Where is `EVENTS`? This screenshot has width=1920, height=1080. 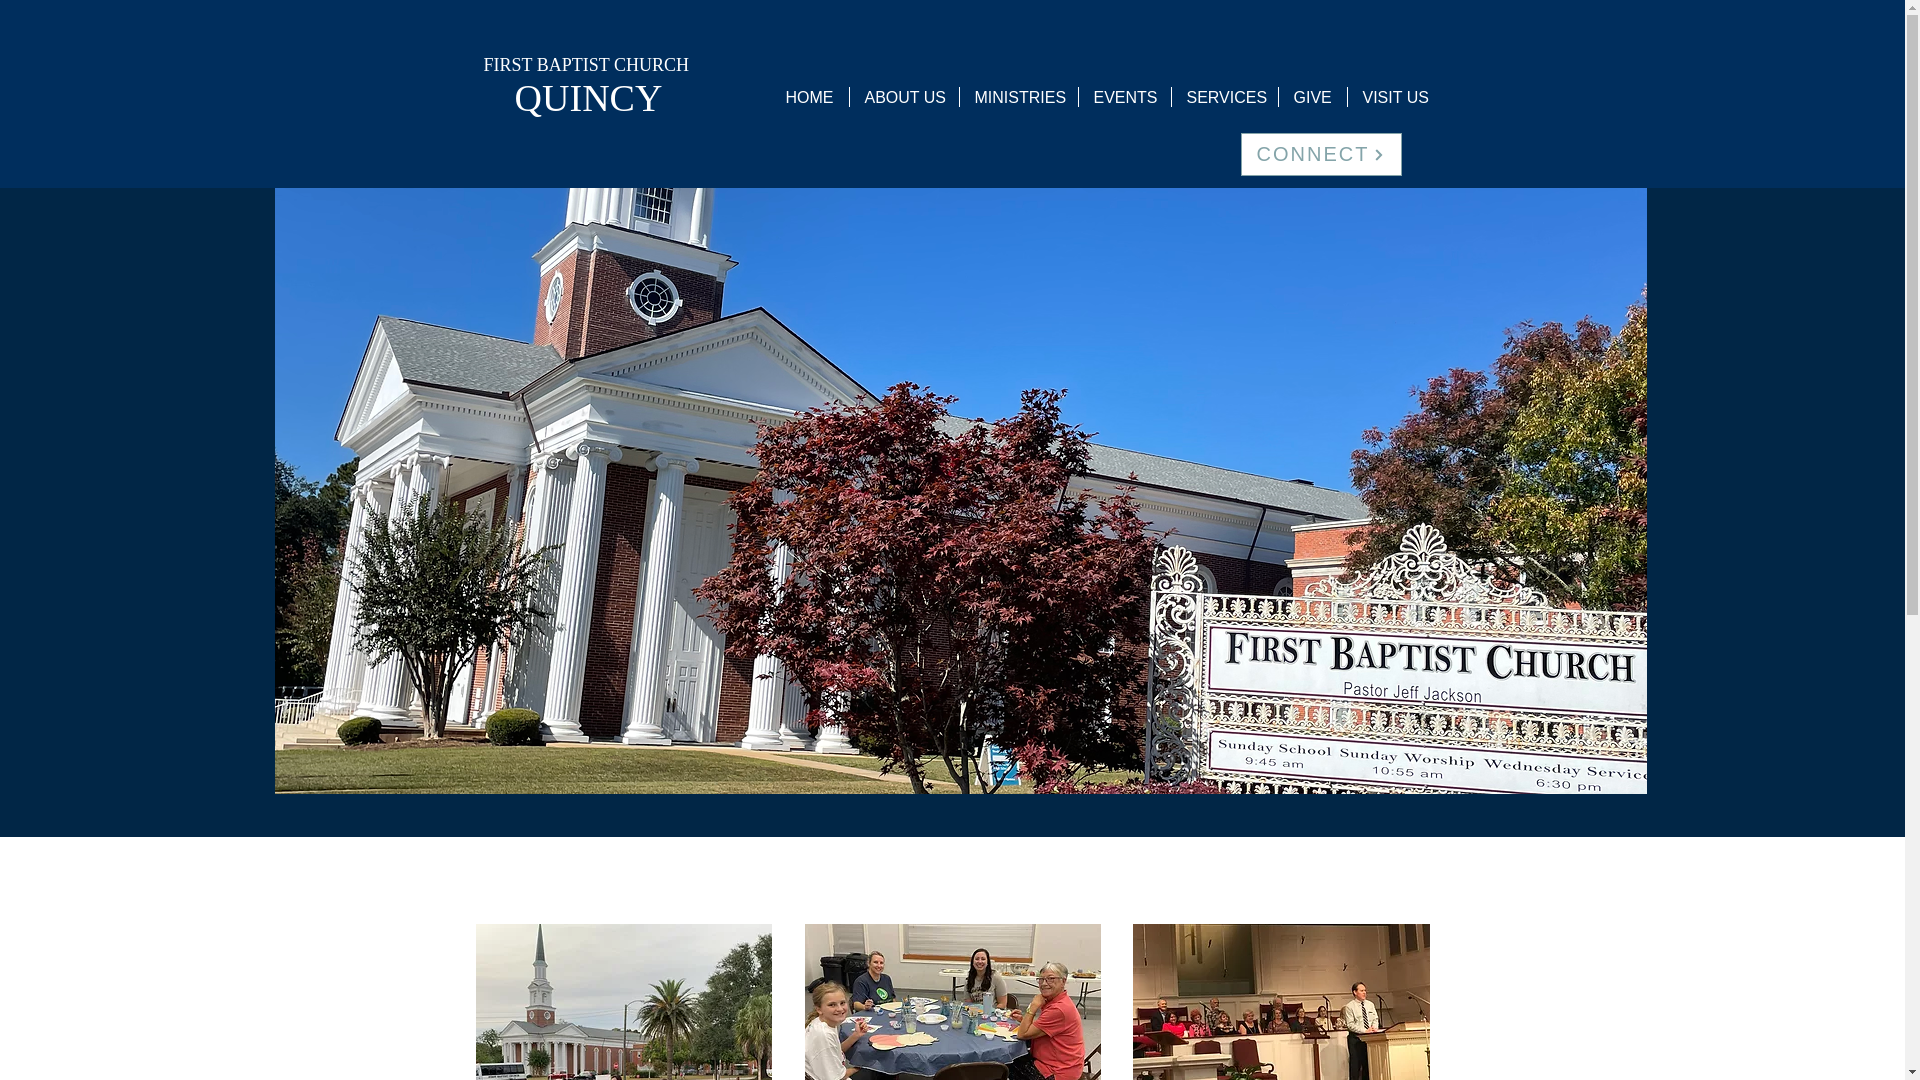 EVENTS is located at coordinates (1123, 96).